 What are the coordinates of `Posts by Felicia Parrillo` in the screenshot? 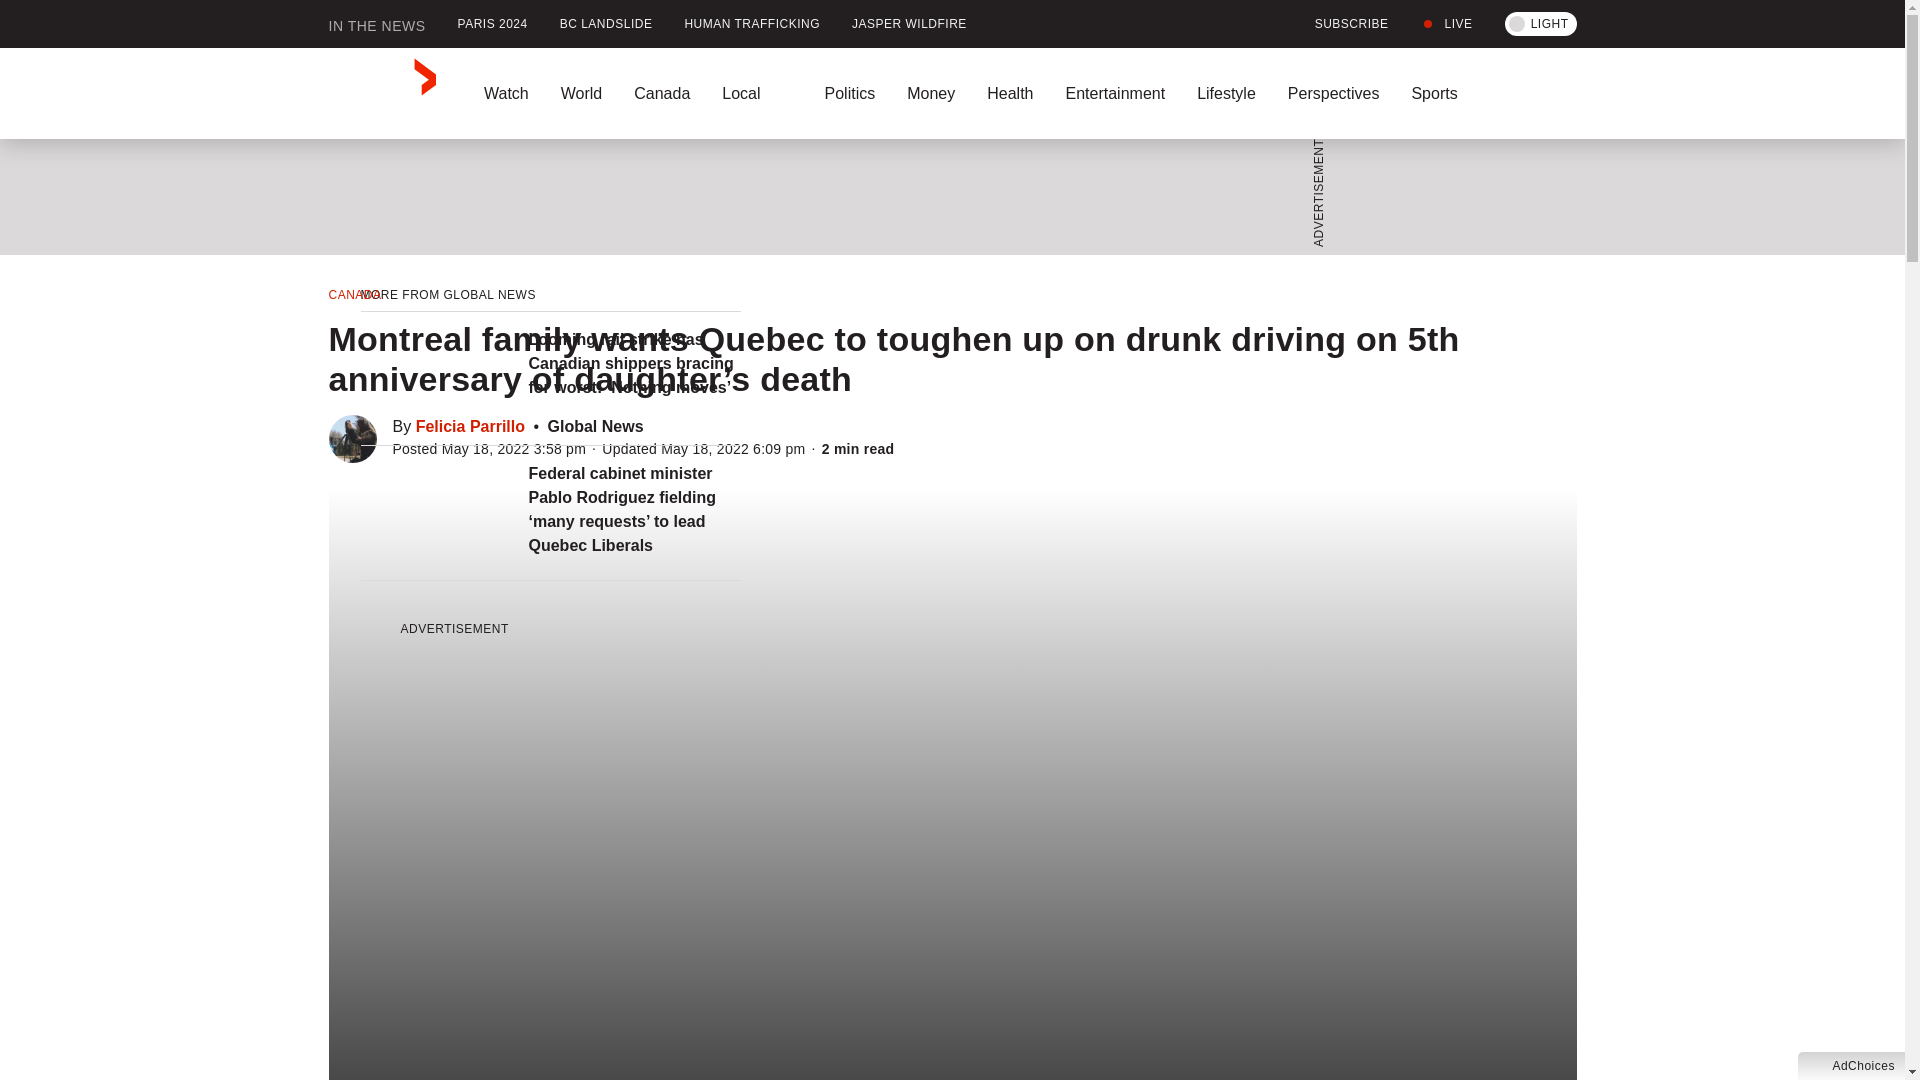 It's located at (470, 426).